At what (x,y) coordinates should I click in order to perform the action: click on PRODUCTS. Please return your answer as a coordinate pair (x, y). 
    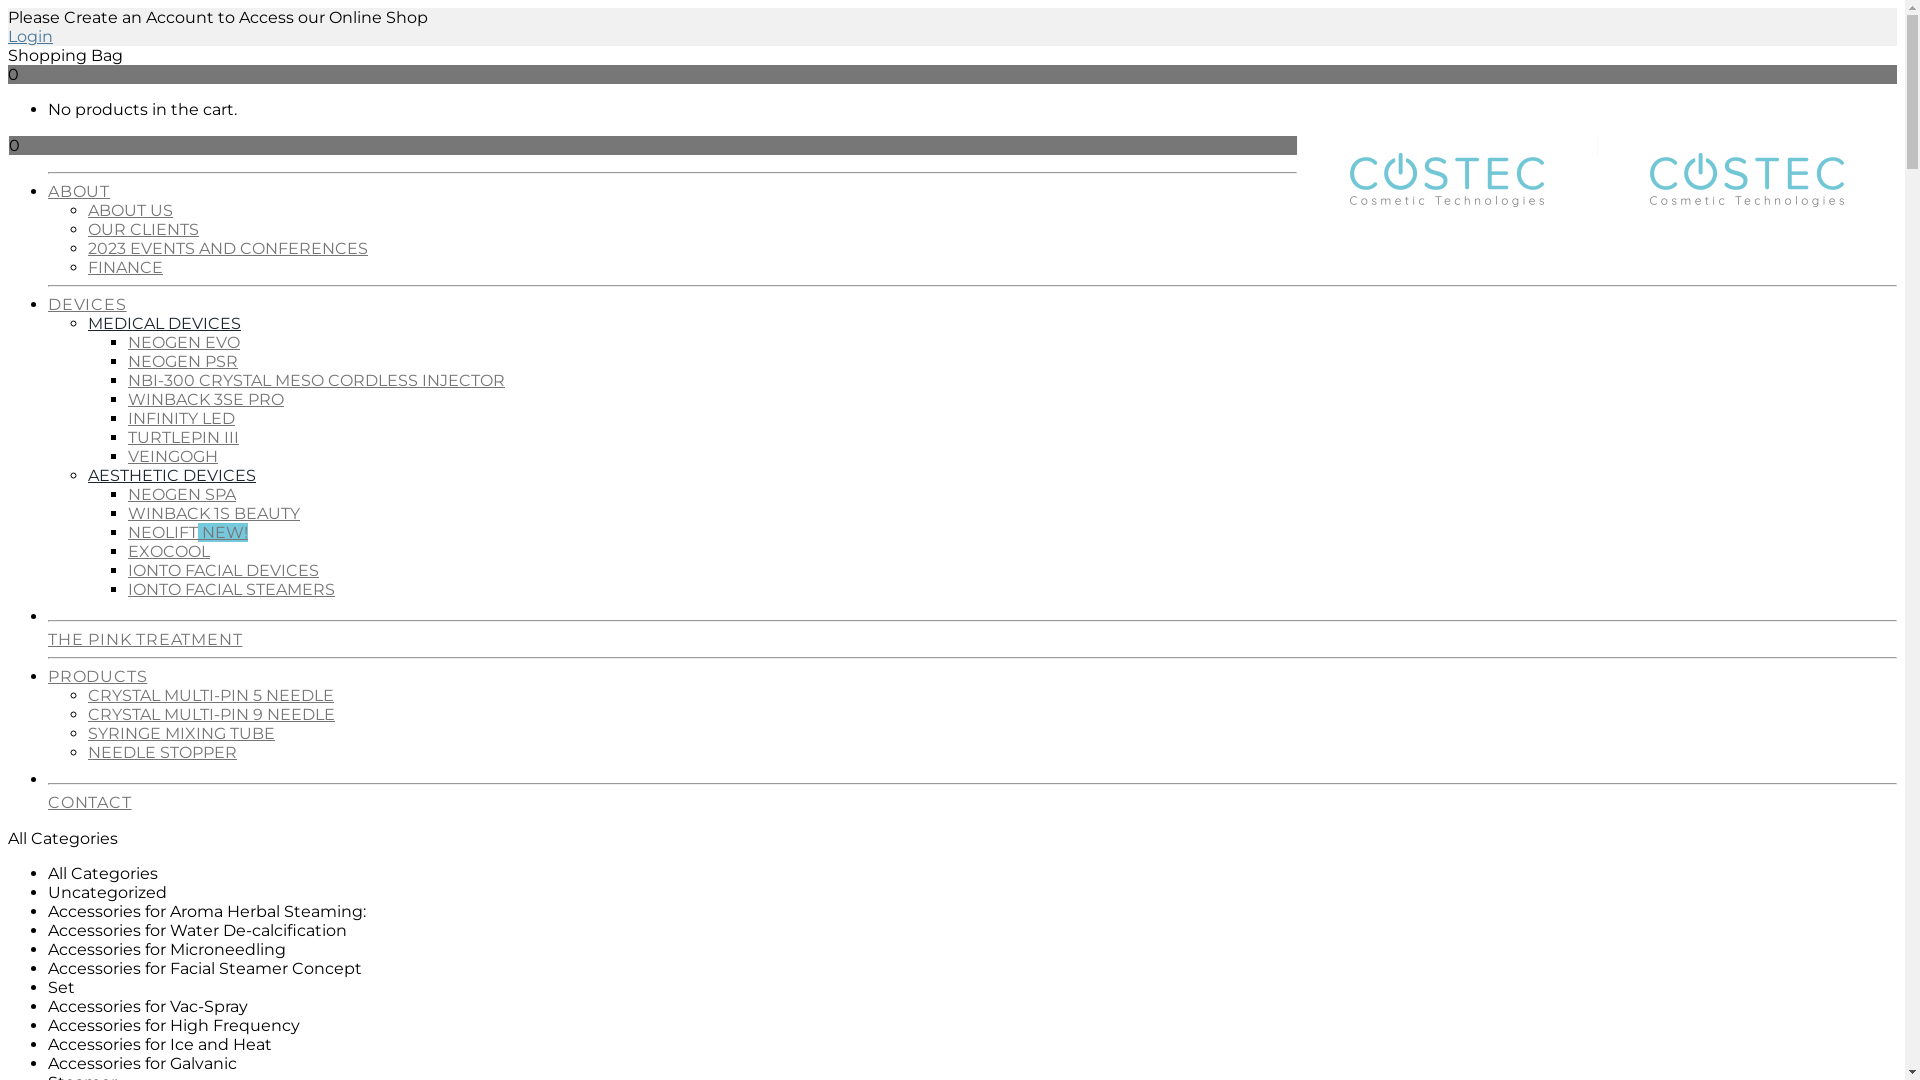
    Looking at the image, I should click on (972, 672).